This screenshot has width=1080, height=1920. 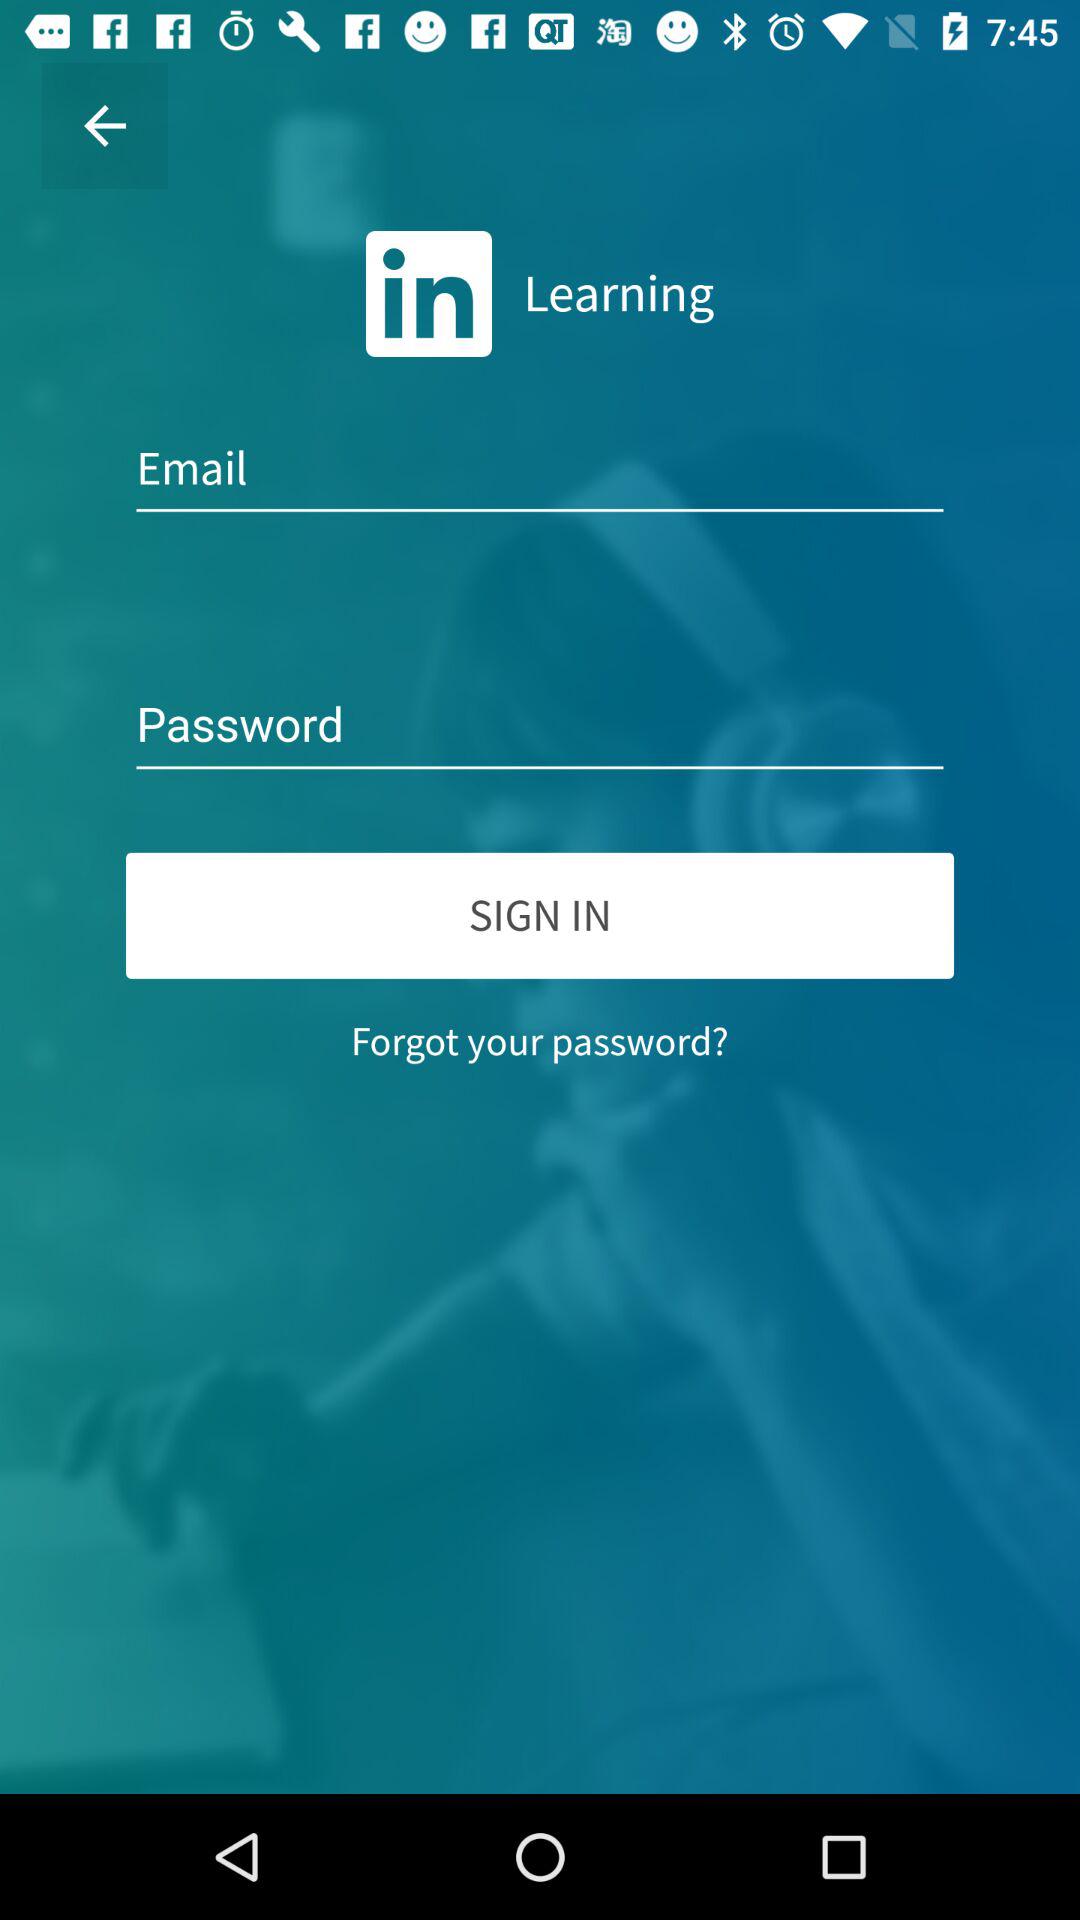 What do you see at coordinates (540, 915) in the screenshot?
I see `jump to sign in` at bounding box center [540, 915].